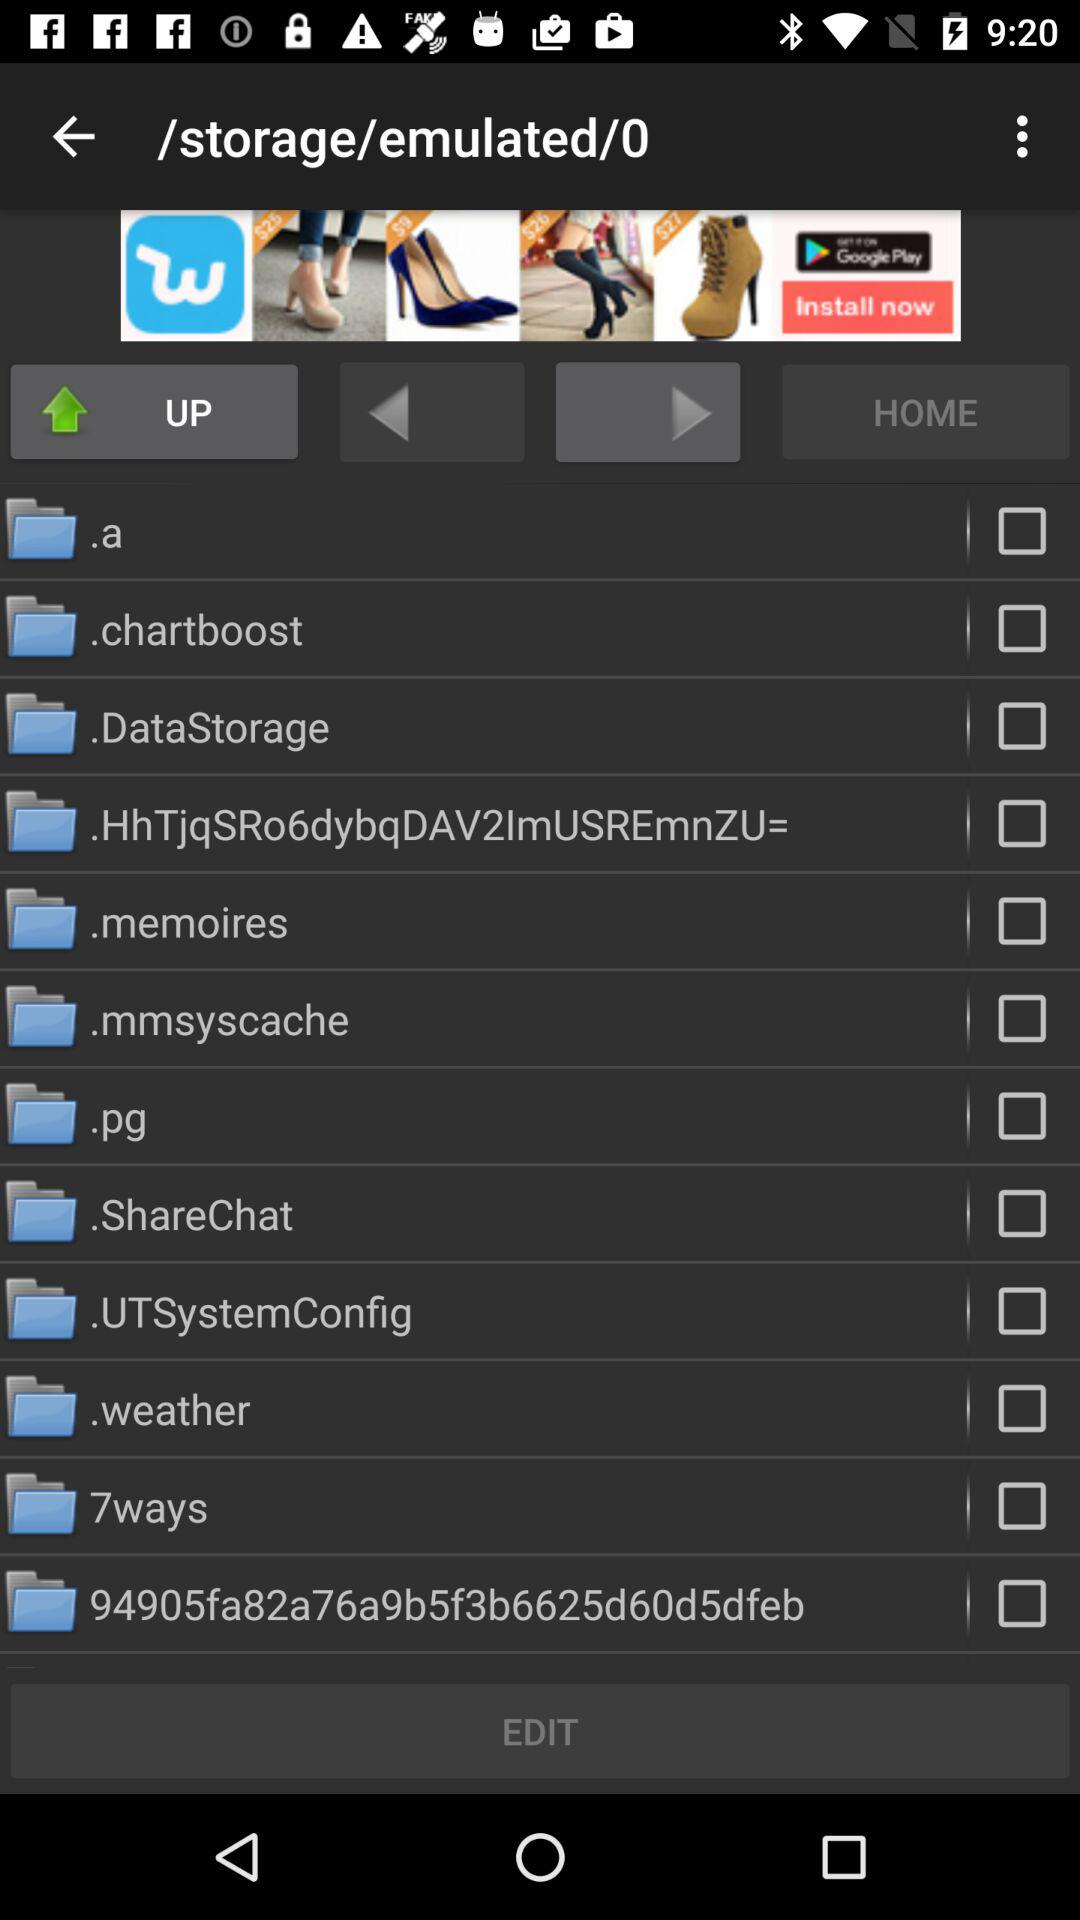 The width and height of the screenshot is (1080, 1920). What do you see at coordinates (1024, 1213) in the screenshot?
I see `sharechat select button` at bounding box center [1024, 1213].